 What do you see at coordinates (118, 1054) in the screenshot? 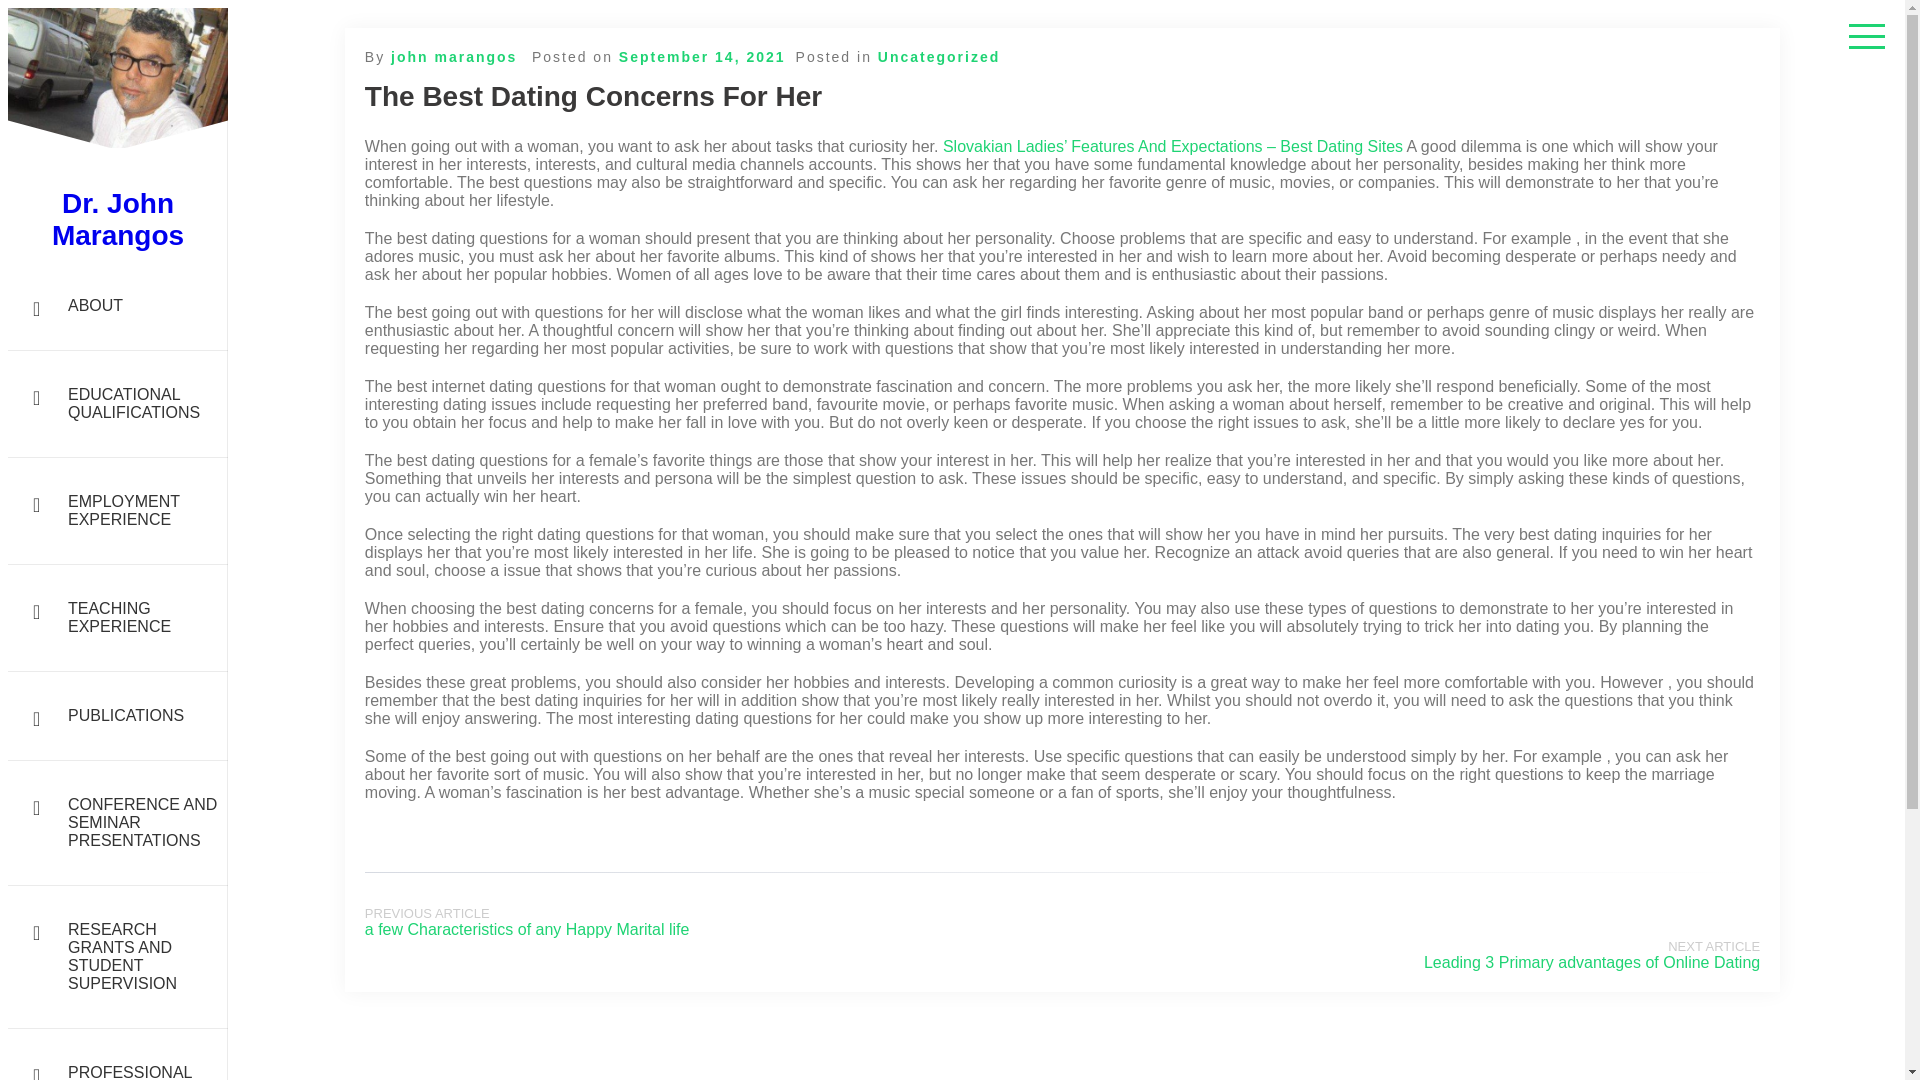
I see `PROFESSIONAL AND UNIVERSITY SERVICE` at bounding box center [118, 1054].